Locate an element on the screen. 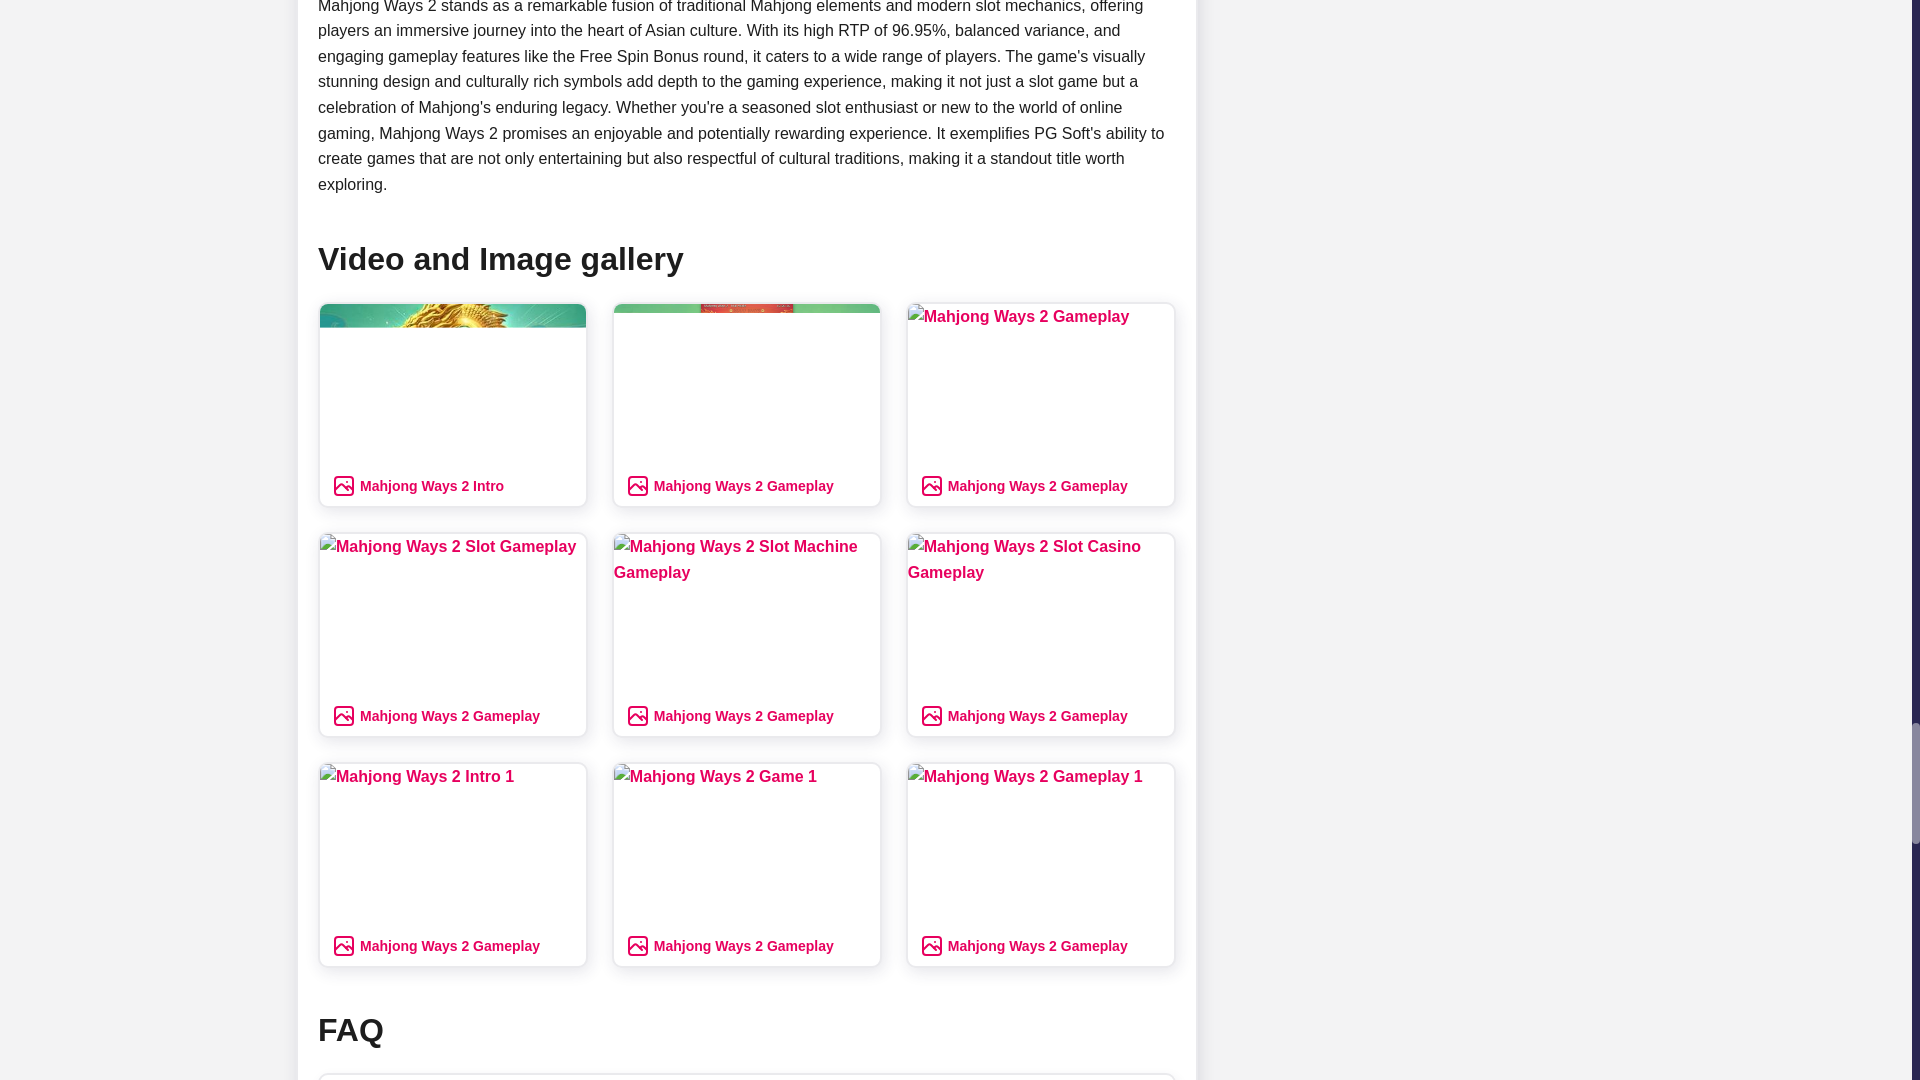 The height and width of the screenshot is (1080, 1920). Mahjong Ways 2 Slot Gameplay is located at coordinates (452, 614).